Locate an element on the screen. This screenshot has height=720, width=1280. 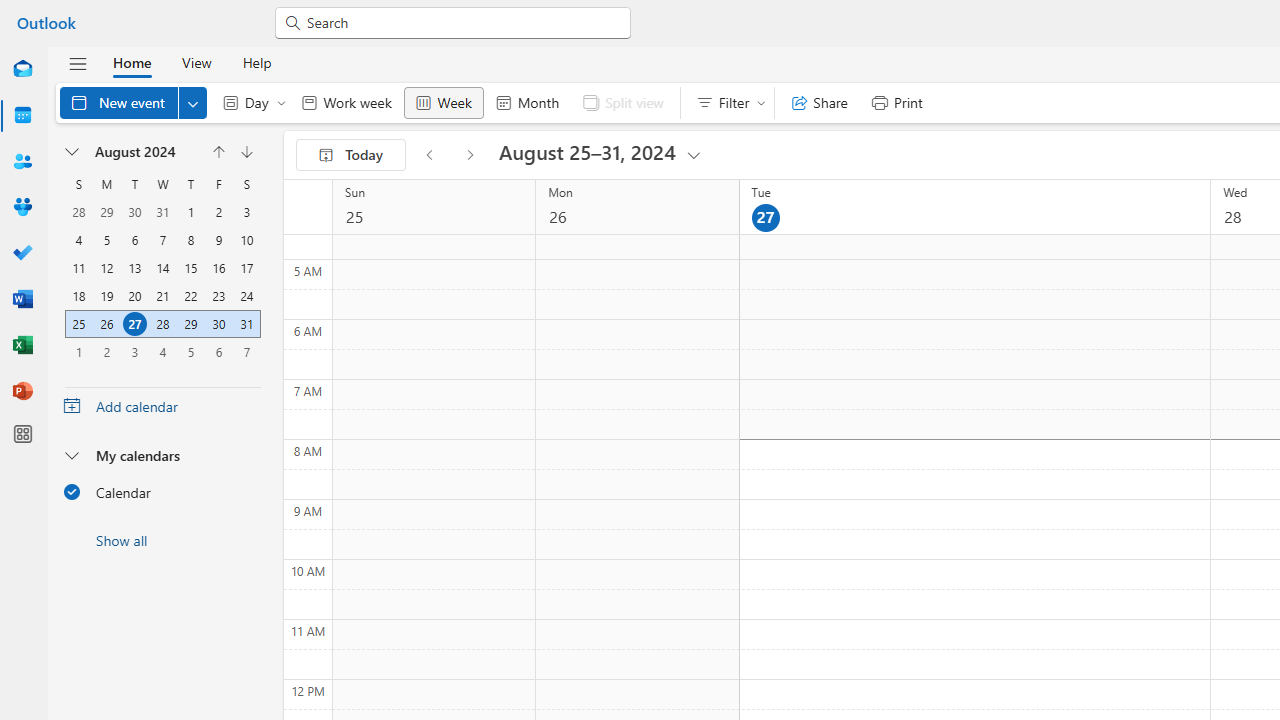
Sunday is located at coordinates (79, 184).